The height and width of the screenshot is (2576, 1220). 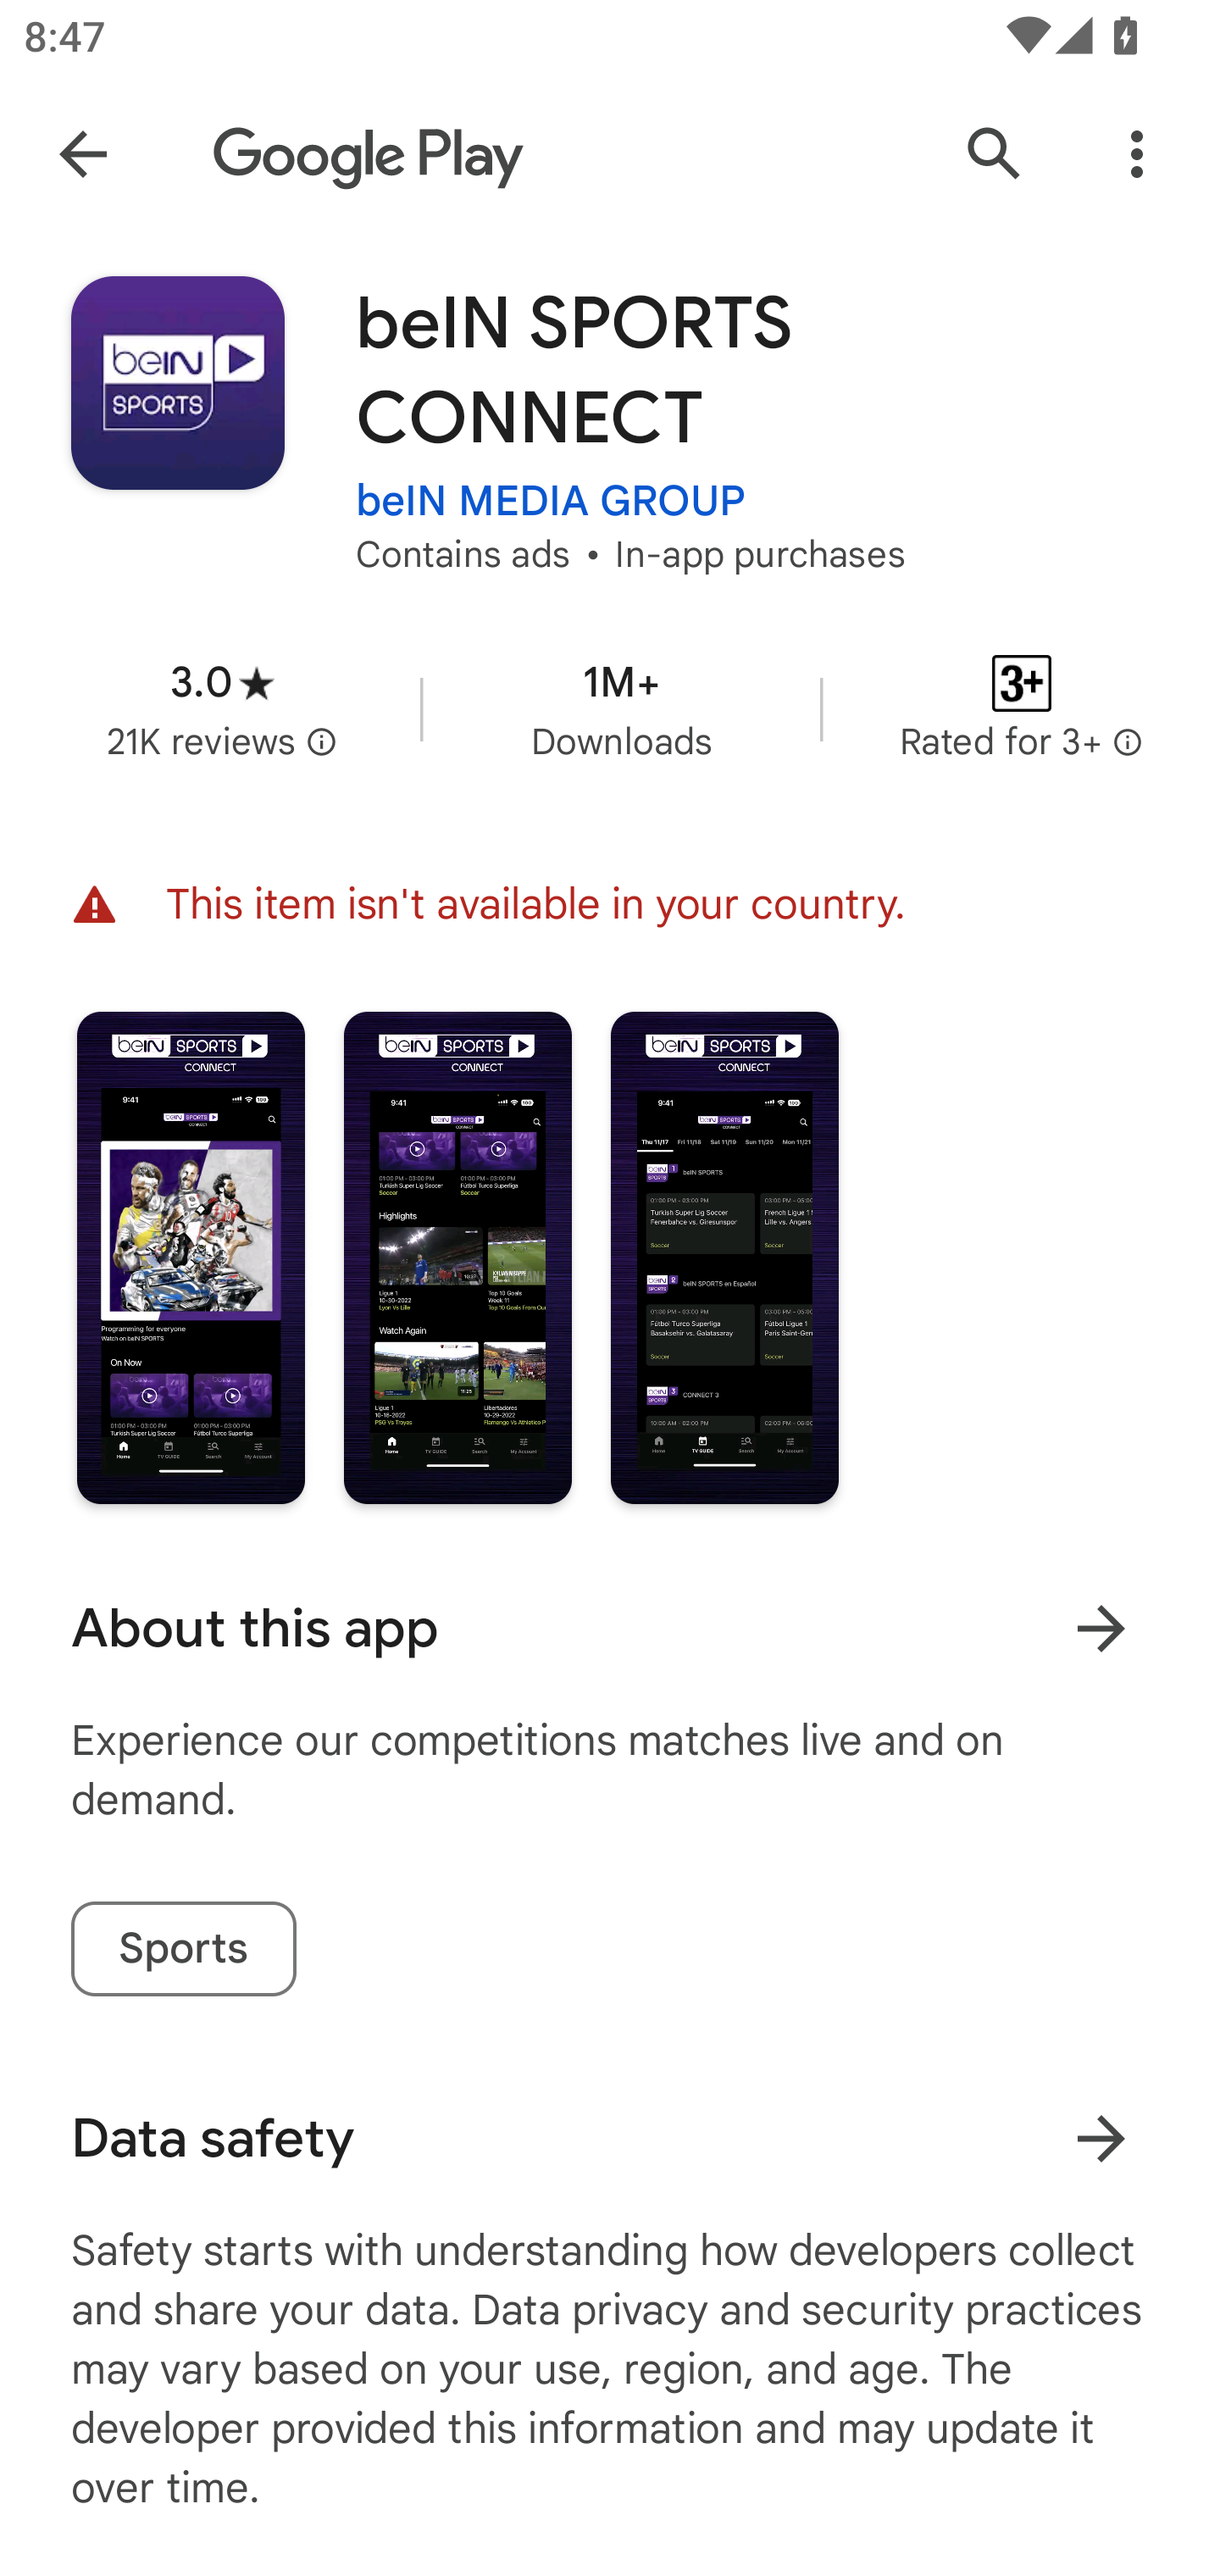 What do you see at coordinates (995, 154) in the screenshot?
I see `Search Google Play` at bounding box center [995, 154].